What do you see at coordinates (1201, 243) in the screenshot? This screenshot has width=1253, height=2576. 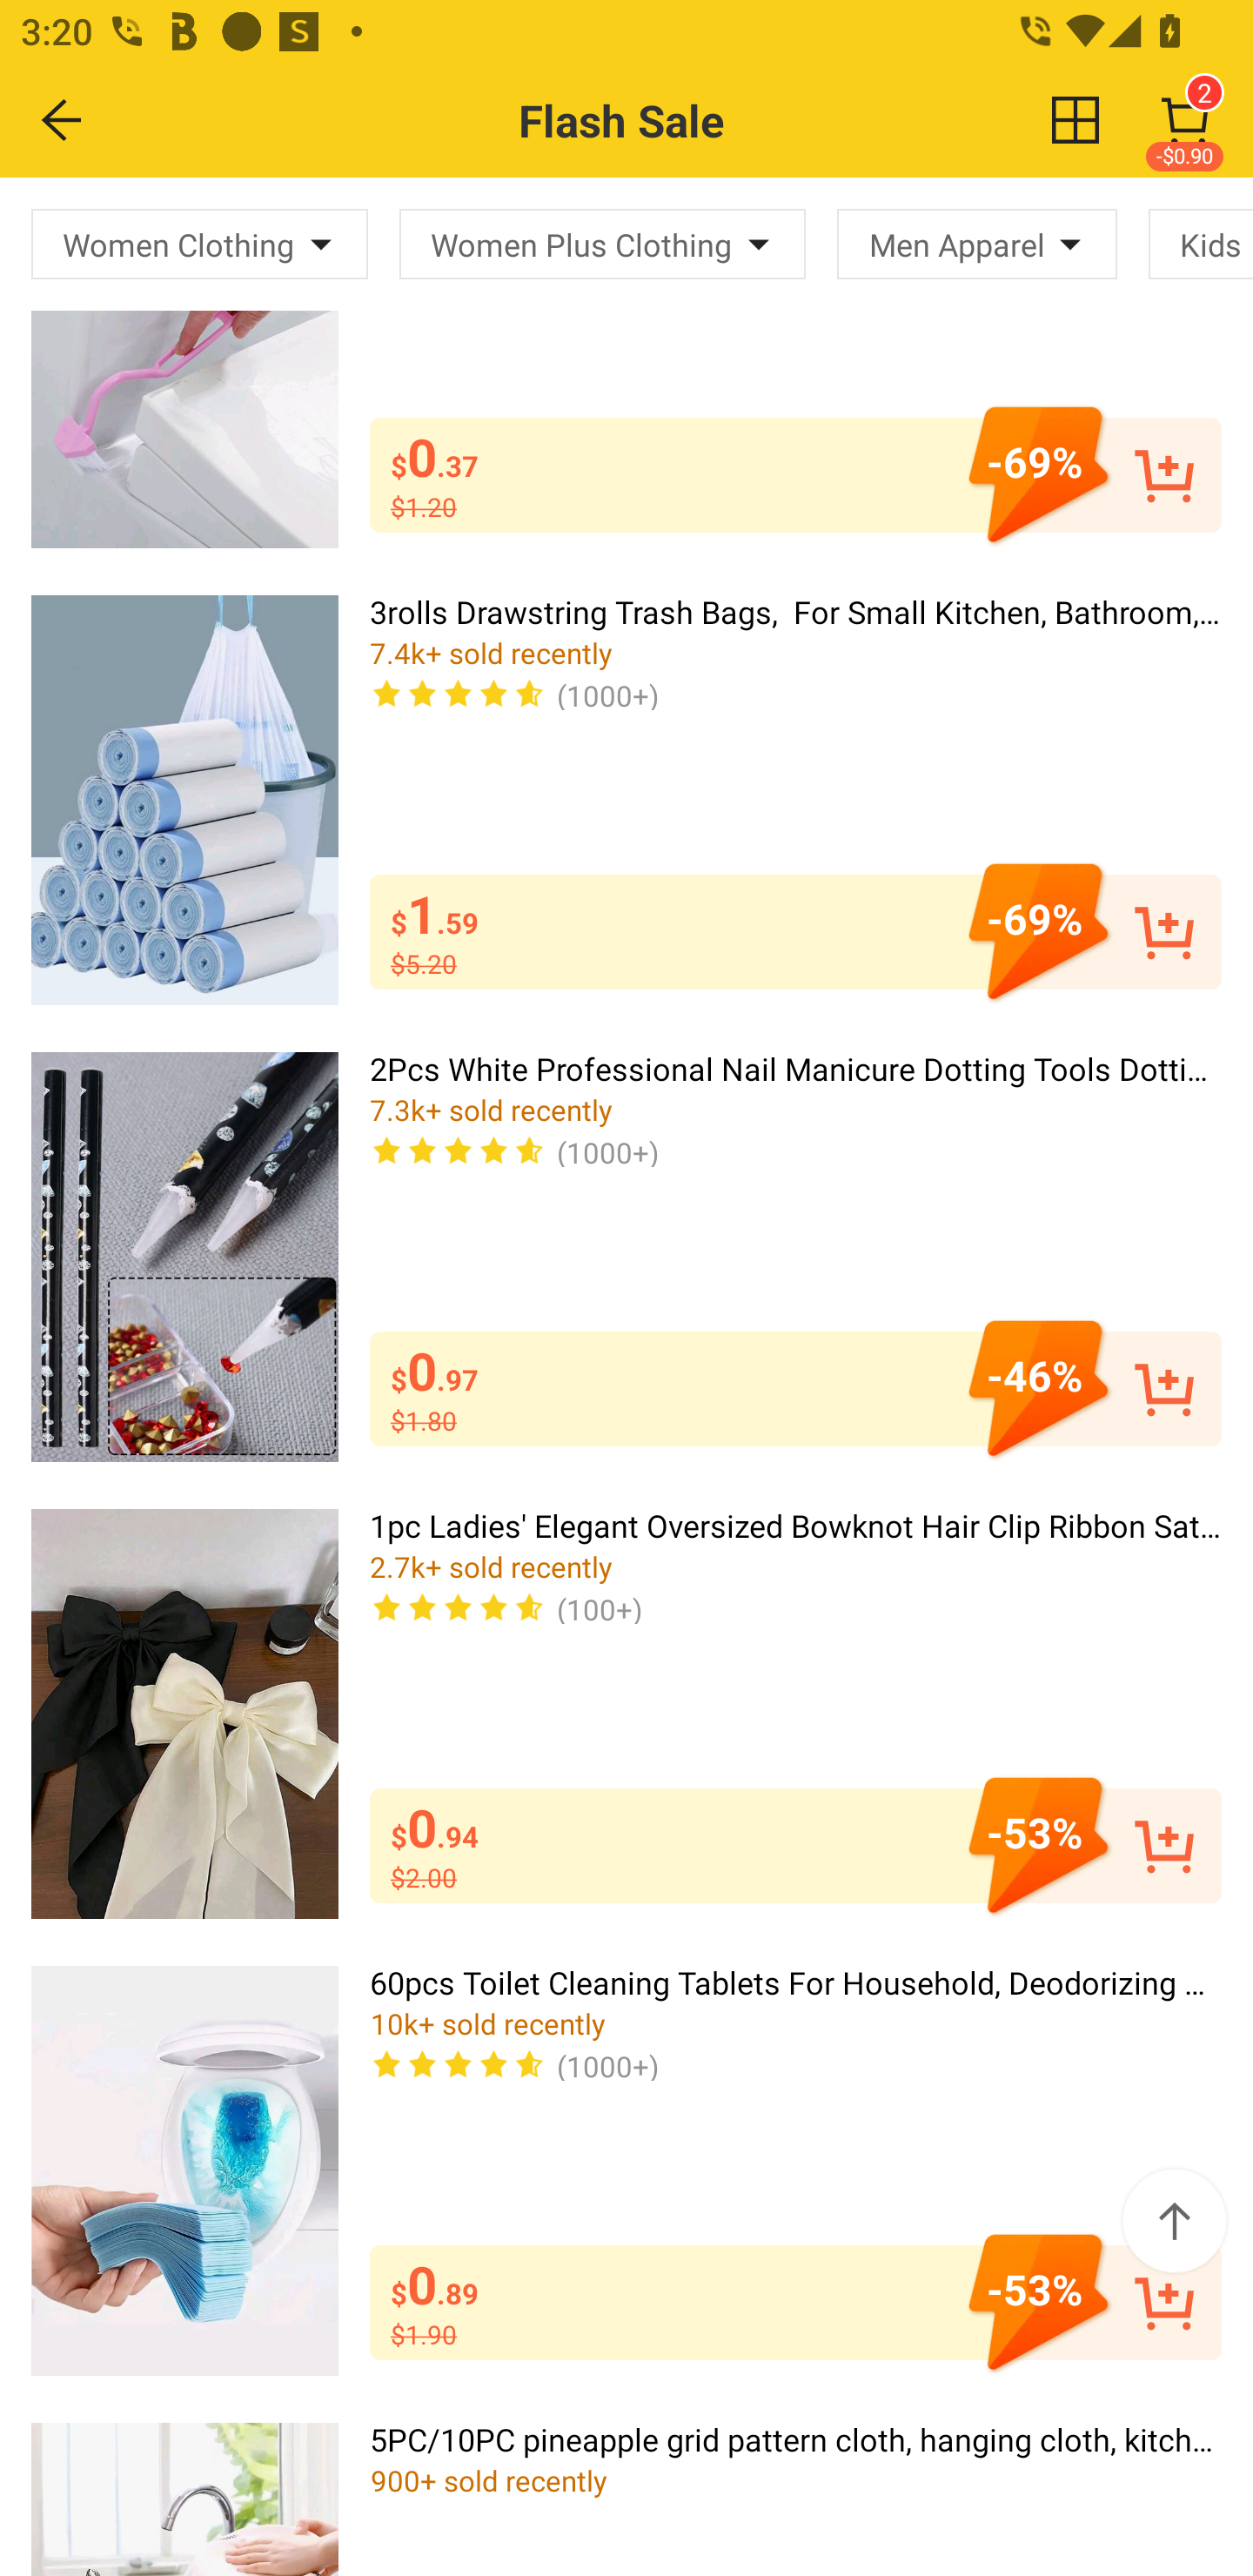 I see `Kids` at bounding box center [1201, 243].